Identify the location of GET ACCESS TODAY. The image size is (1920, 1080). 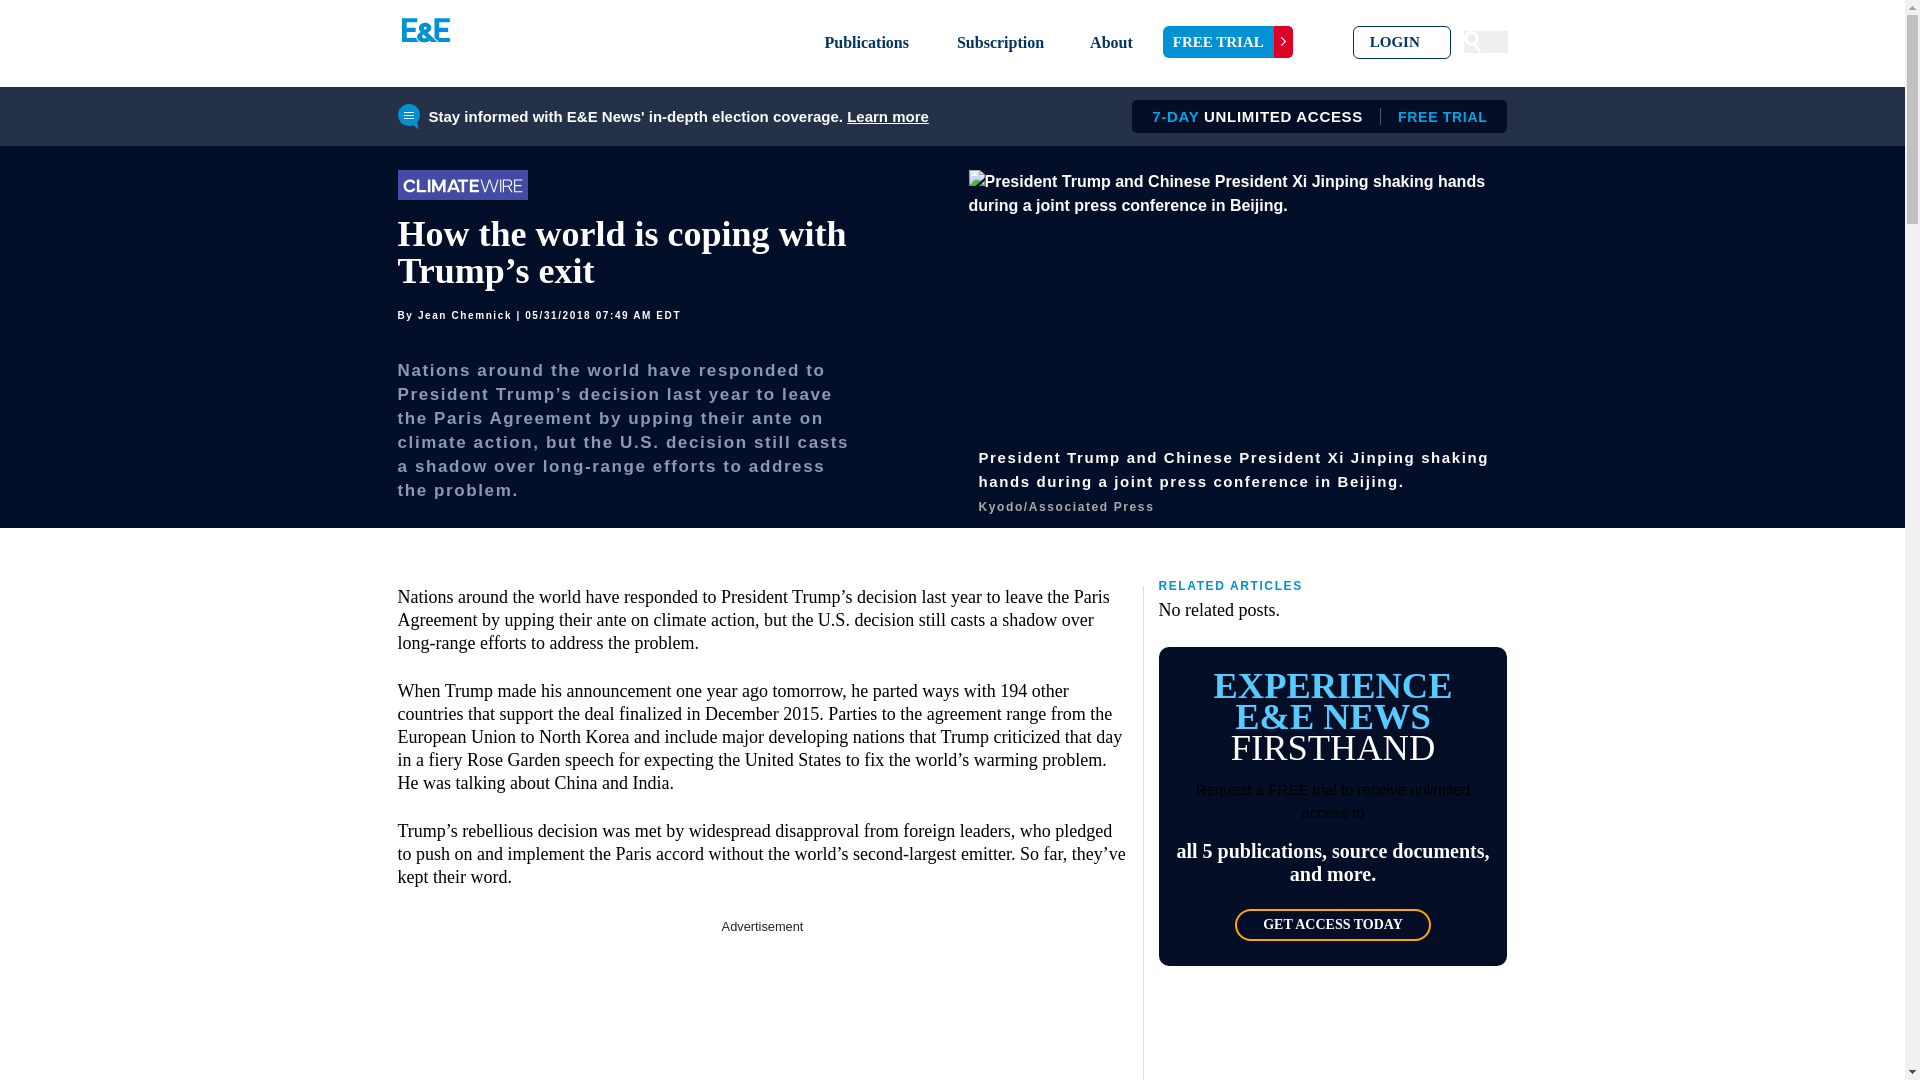
(888, 116).